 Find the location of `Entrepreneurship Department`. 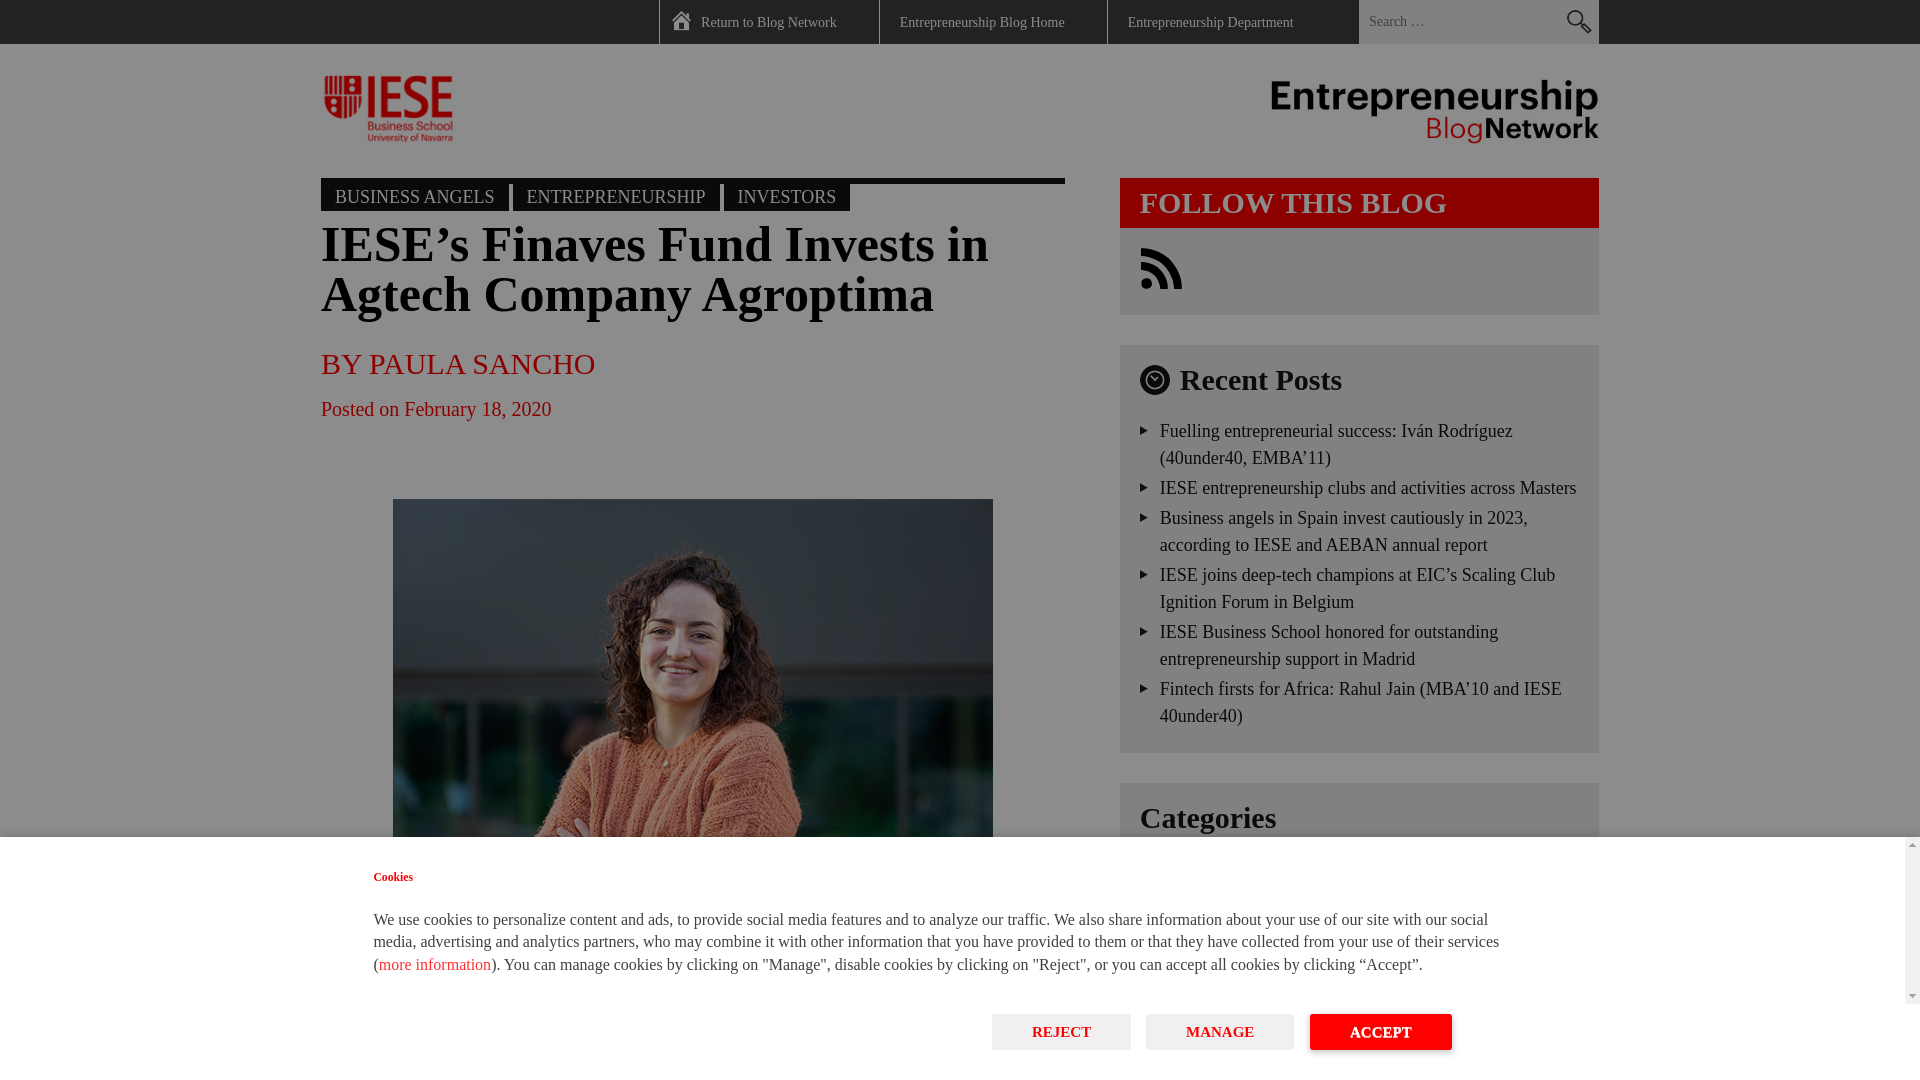

Entrepreneurship Department is located at coordinates (1211, 22).